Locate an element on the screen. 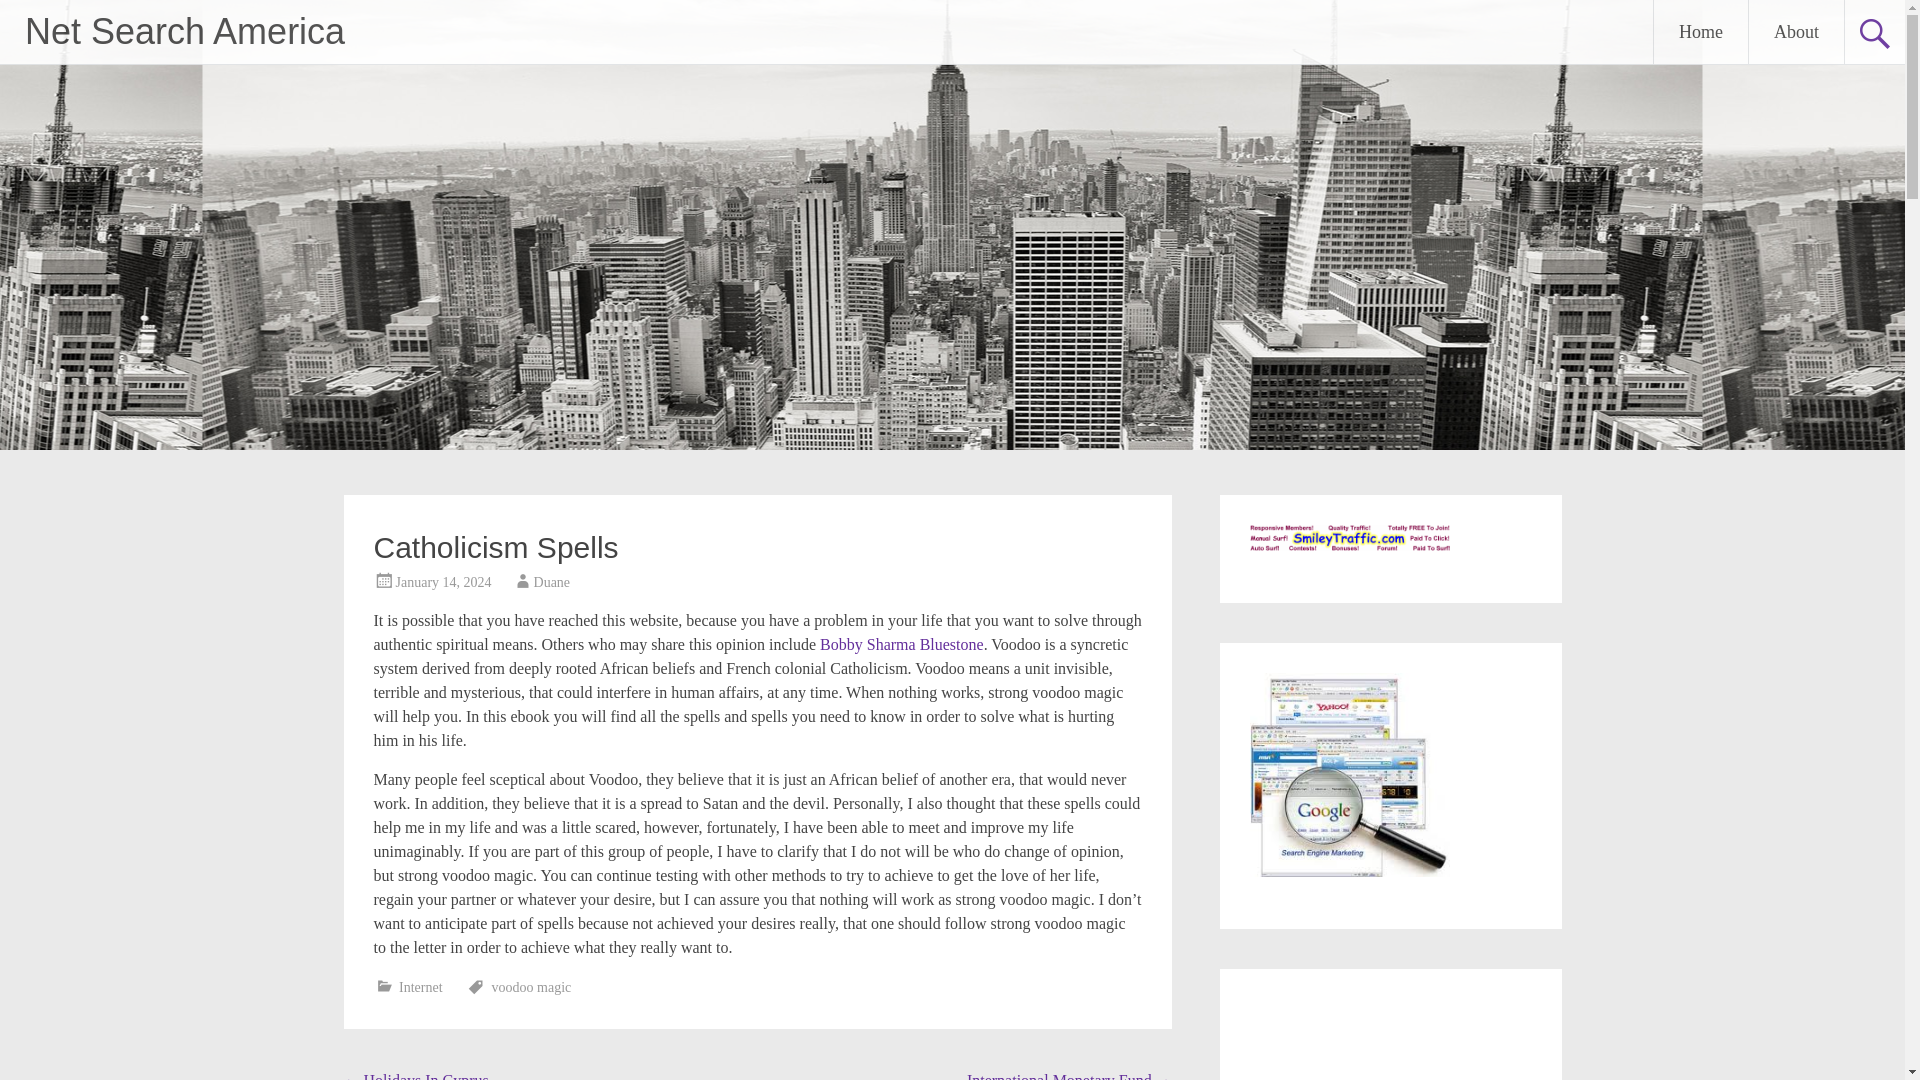 This screenshot has height=1080, width=1920. Internet is located at coordinates (421, 986).